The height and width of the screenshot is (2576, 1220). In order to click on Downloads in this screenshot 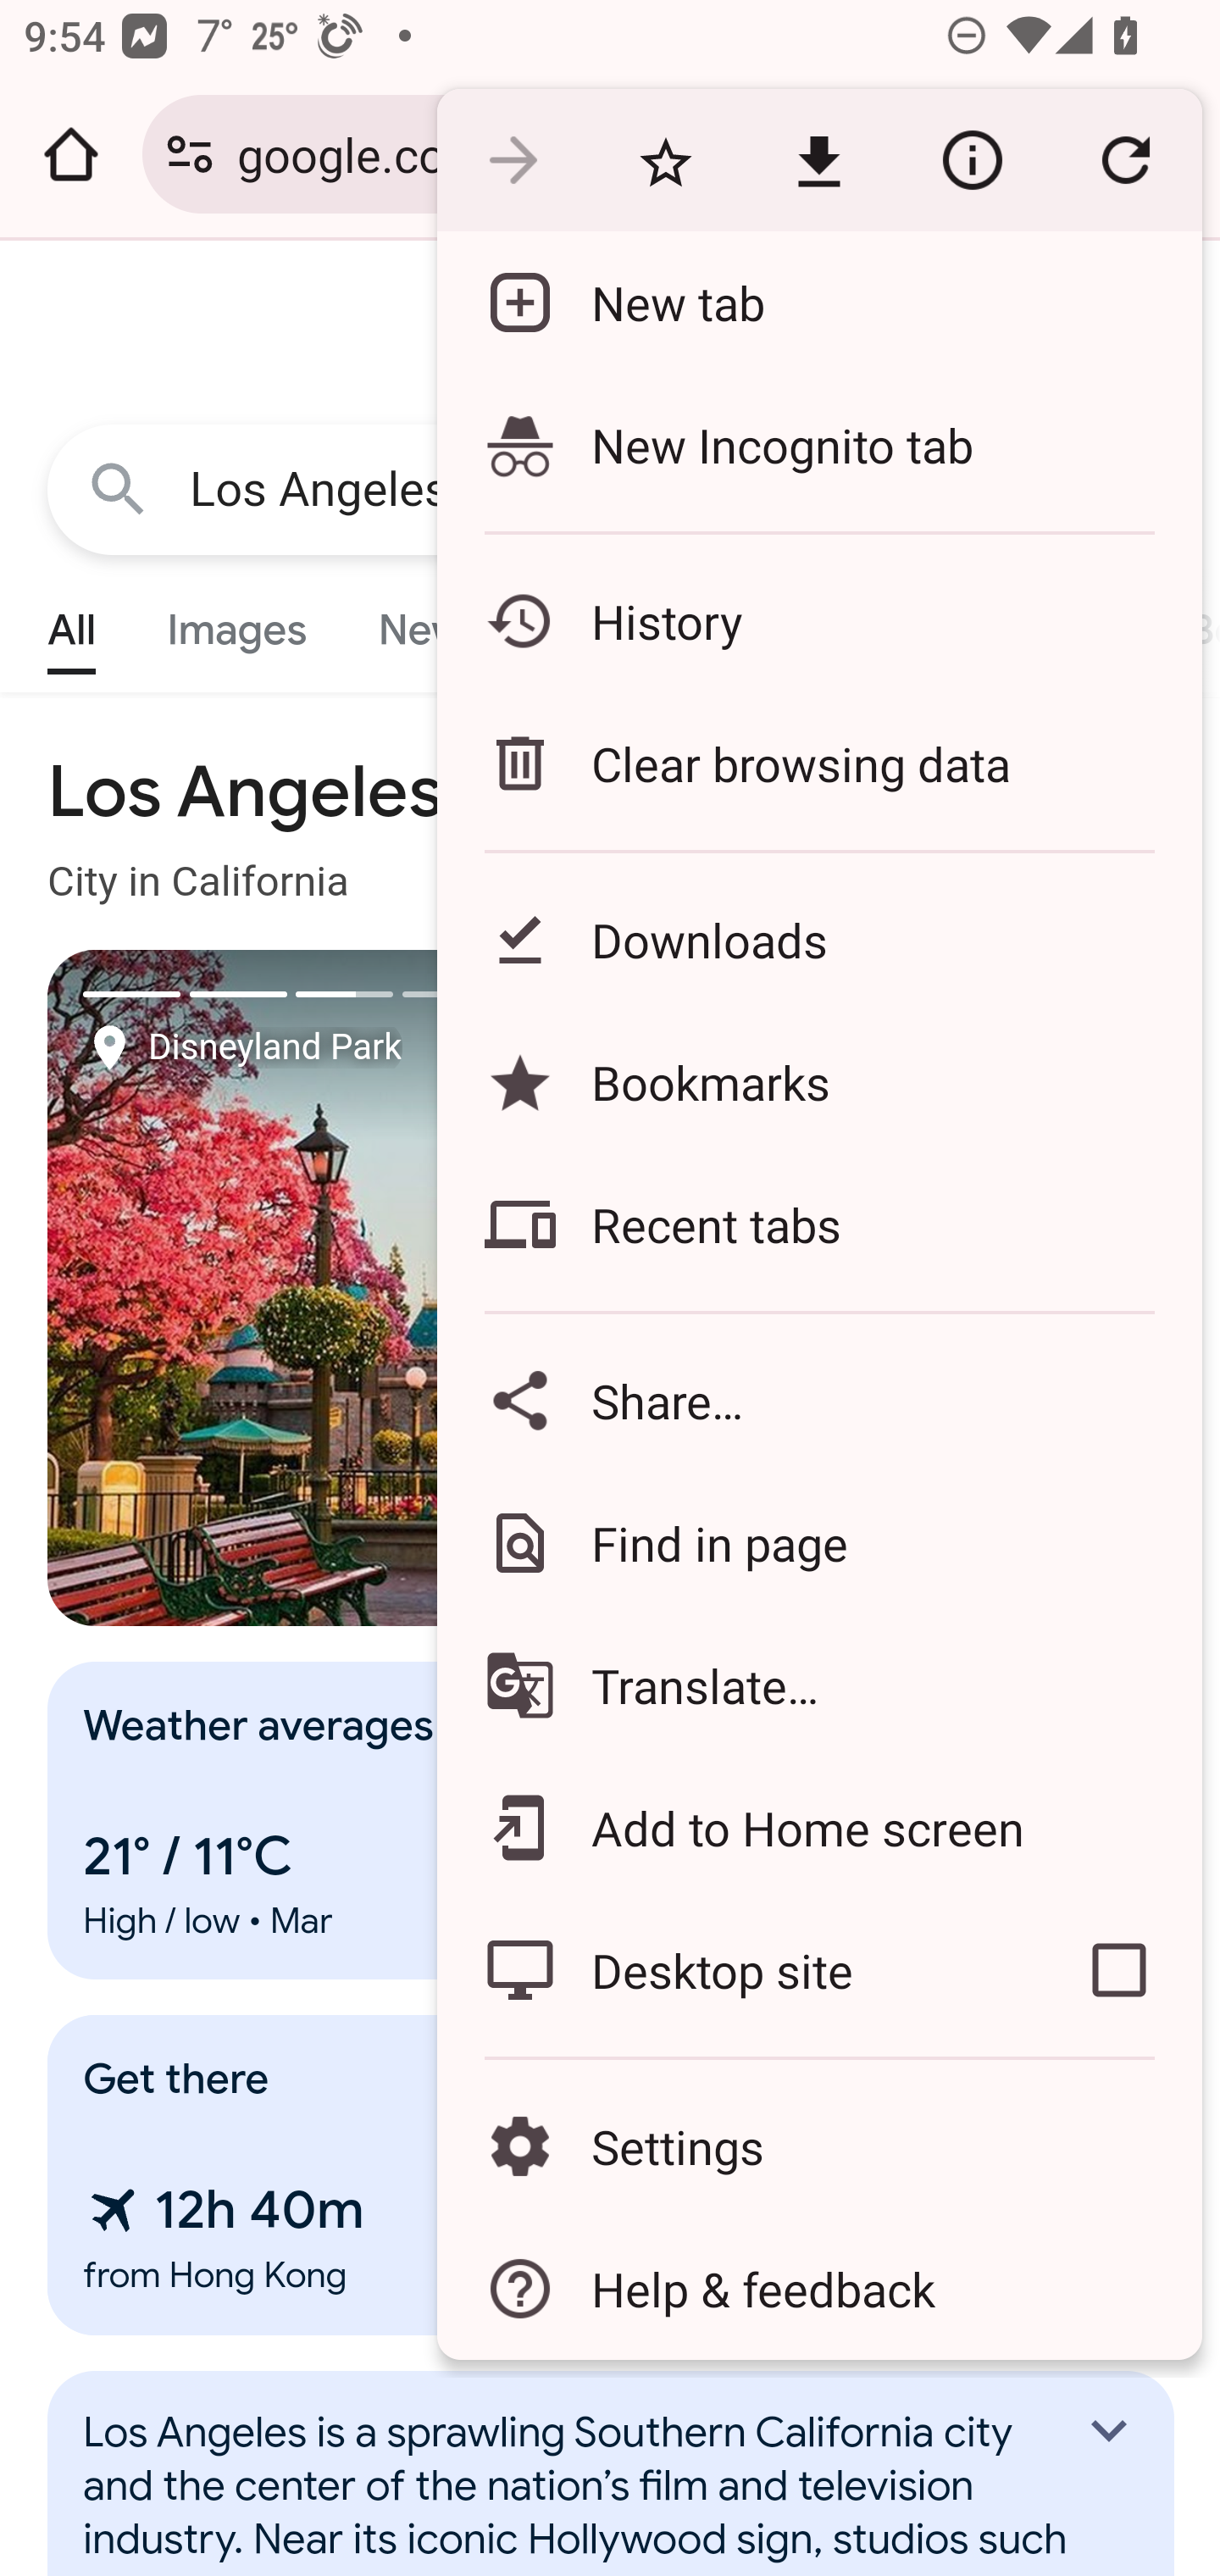, I will do `click(818, 939)`.